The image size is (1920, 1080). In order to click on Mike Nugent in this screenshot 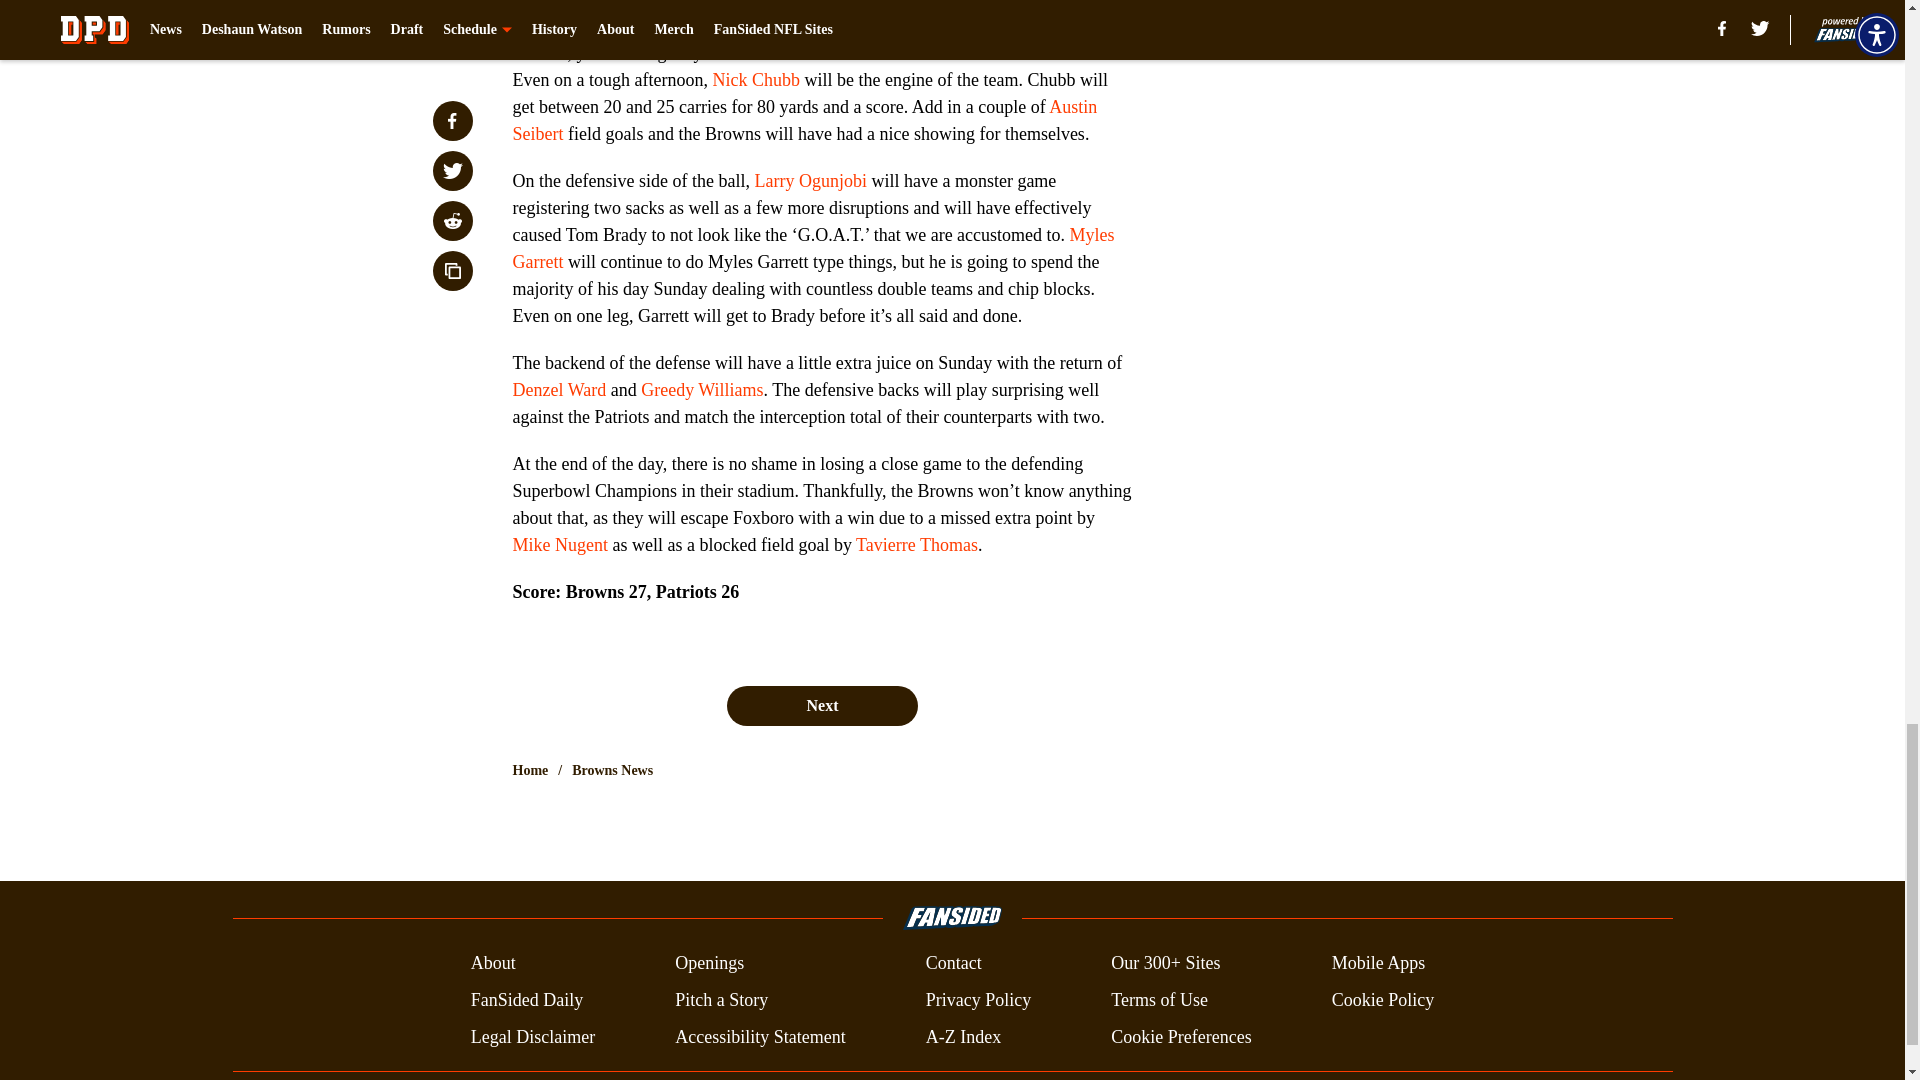, I will do `click(559, 544)`.